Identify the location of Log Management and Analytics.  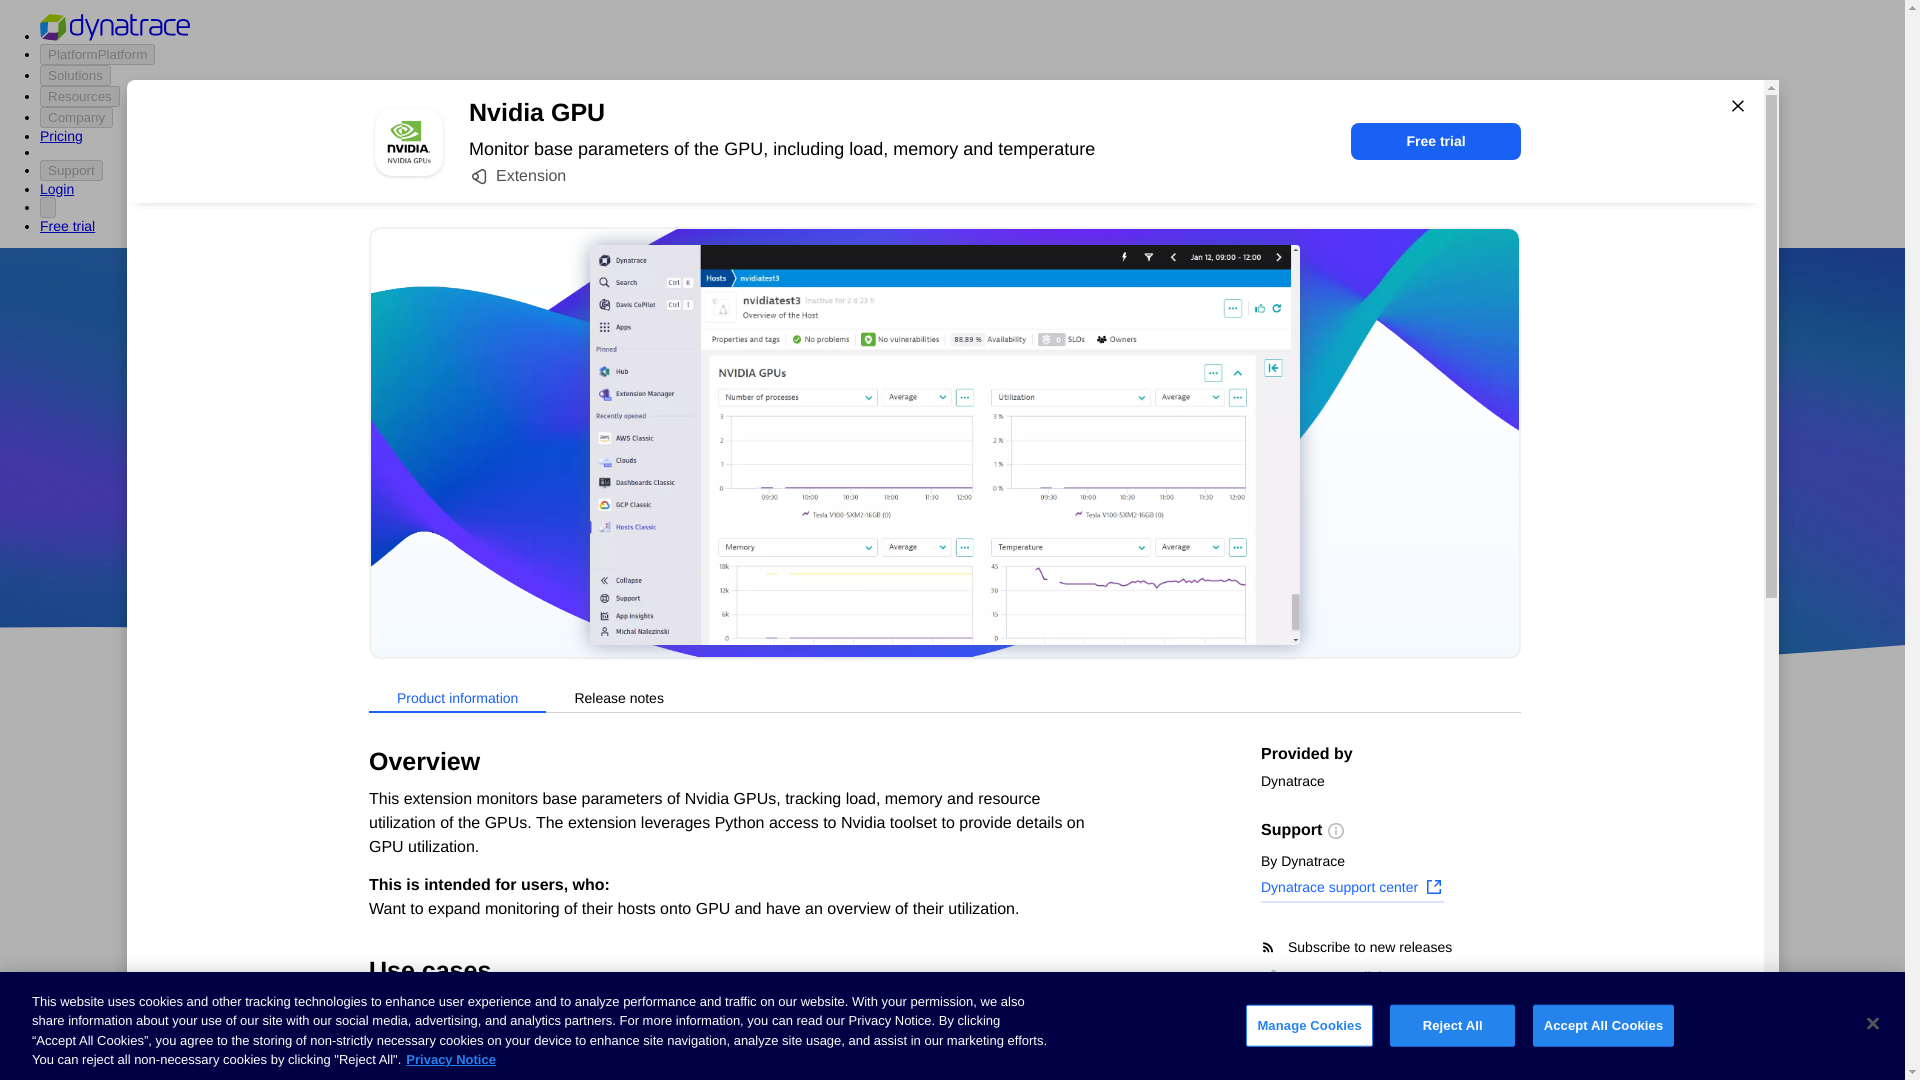
(456, 958).